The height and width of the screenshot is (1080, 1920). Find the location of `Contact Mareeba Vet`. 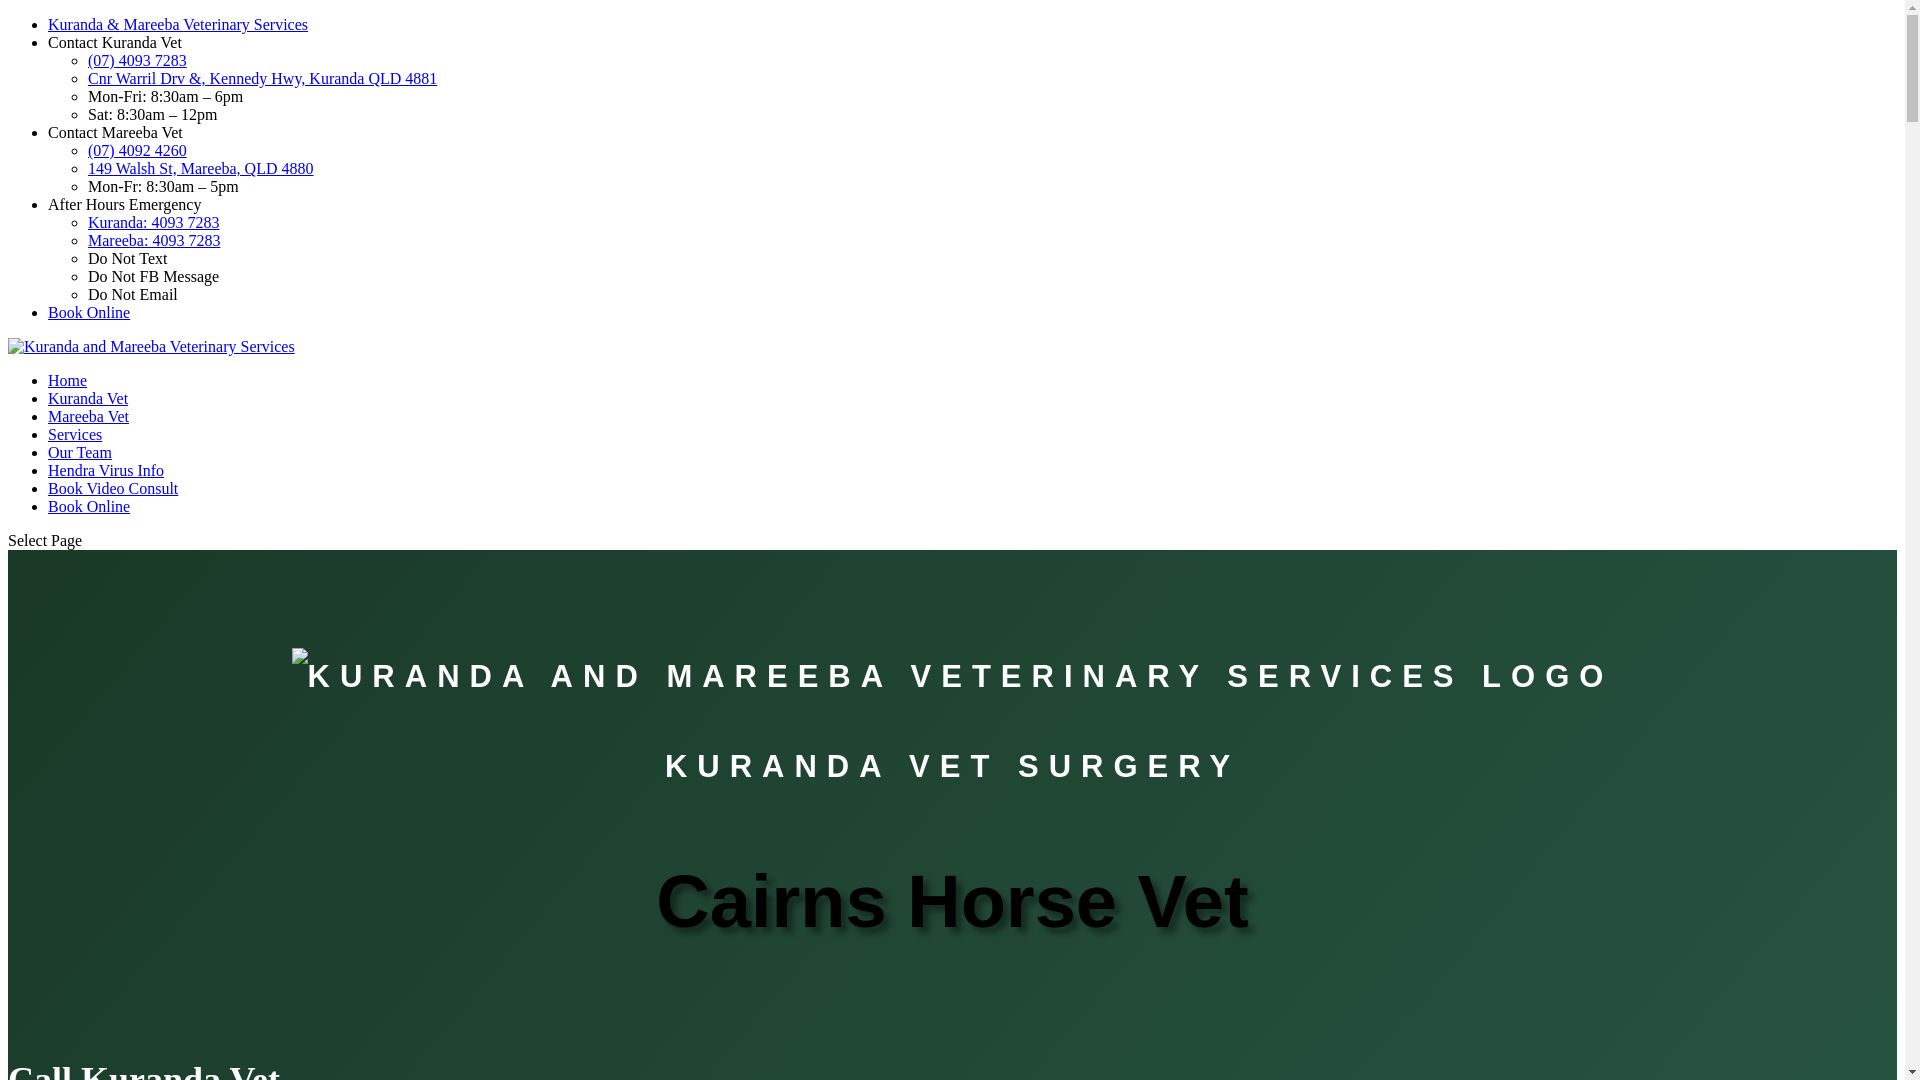

Contact Mareeba Vet is located at coordinates (116, 132).